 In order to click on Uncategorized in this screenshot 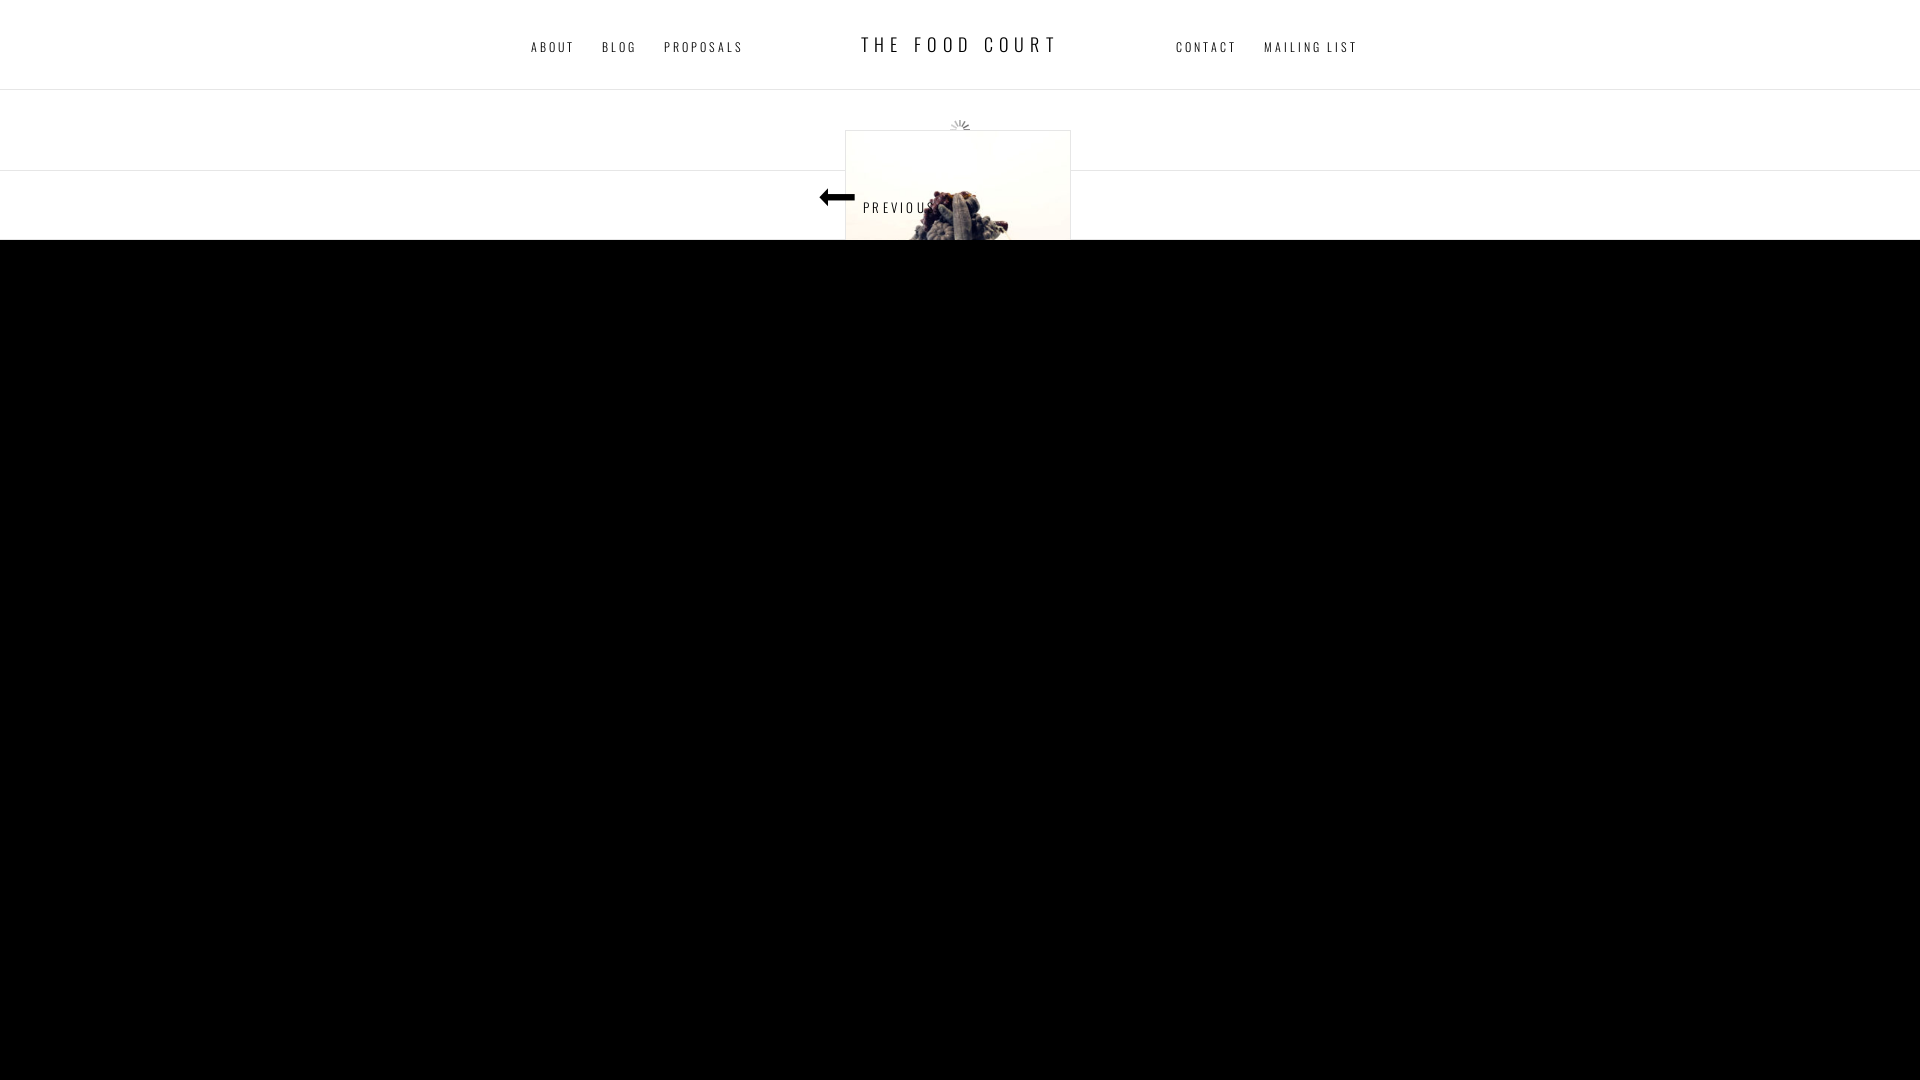, I will do `click(958, 245)`.